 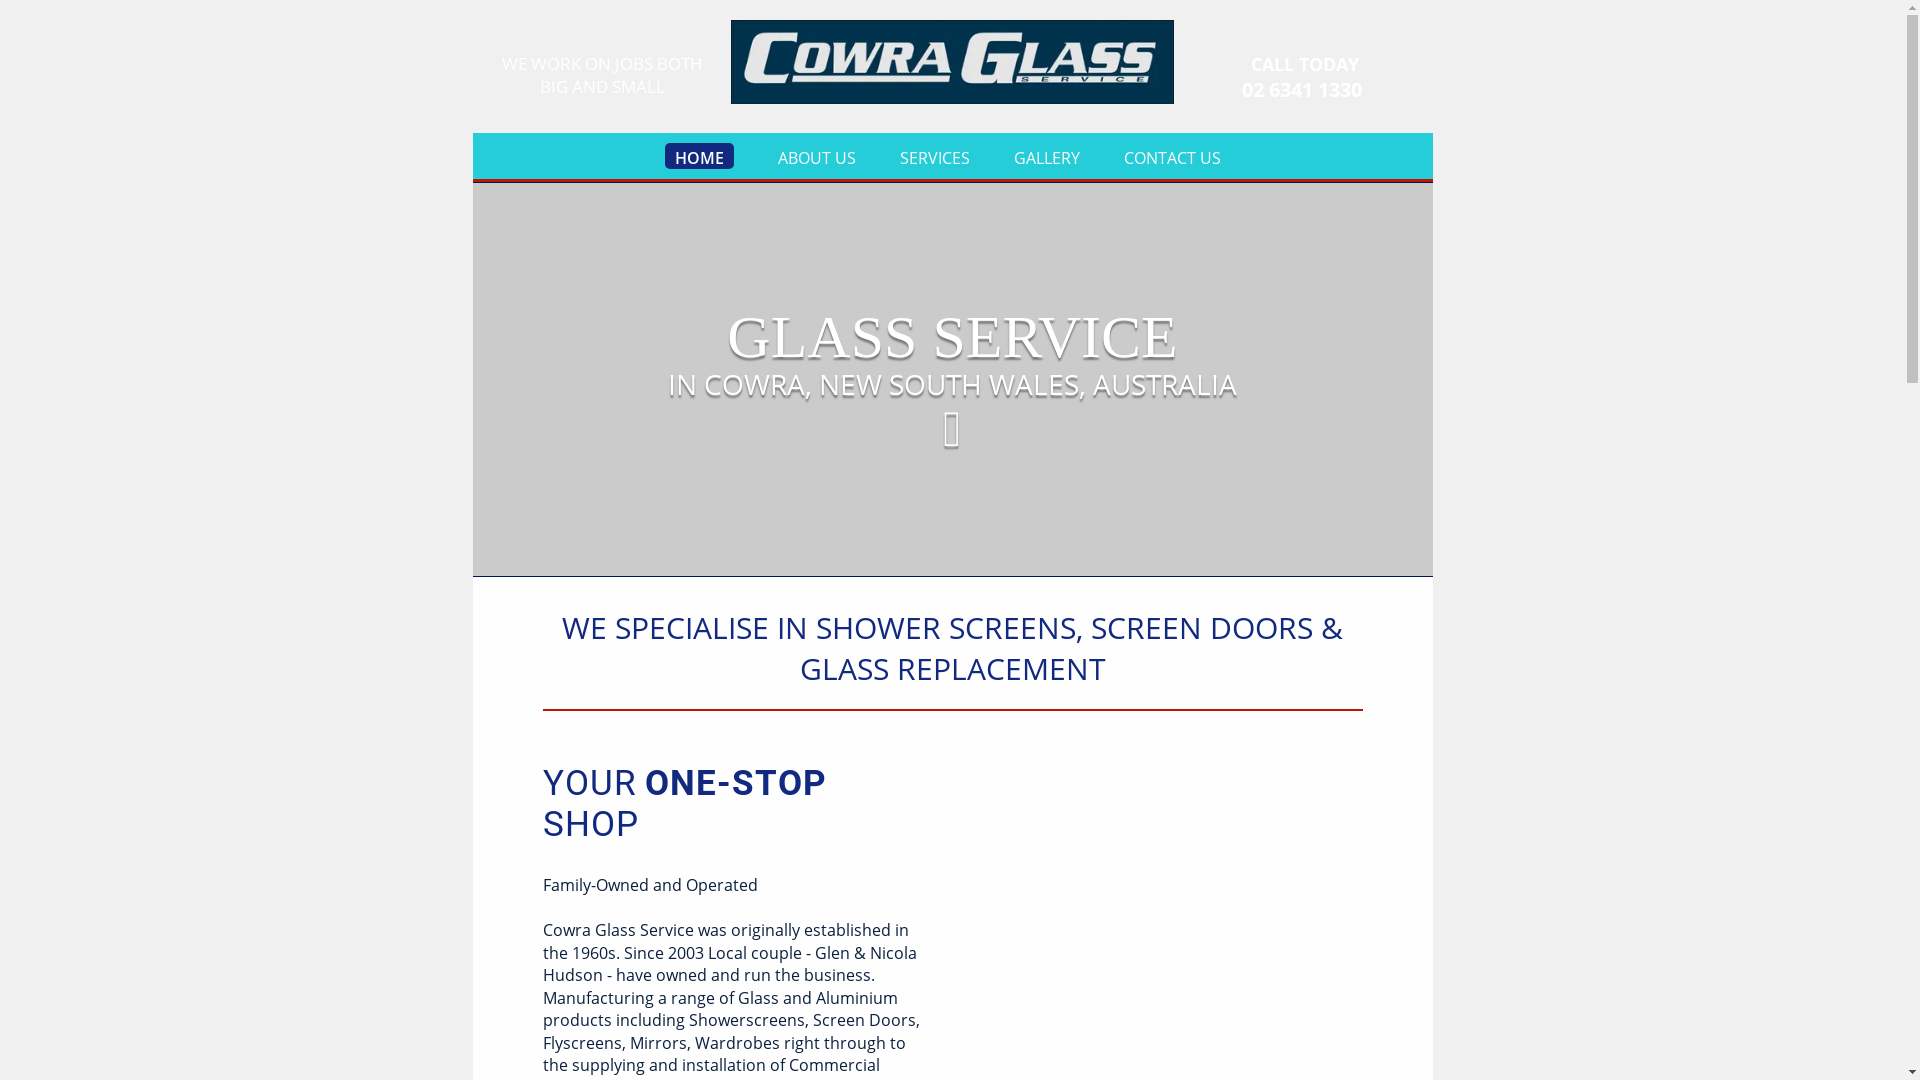 I want to click on GALLERY, so click(x=1046, y=156).